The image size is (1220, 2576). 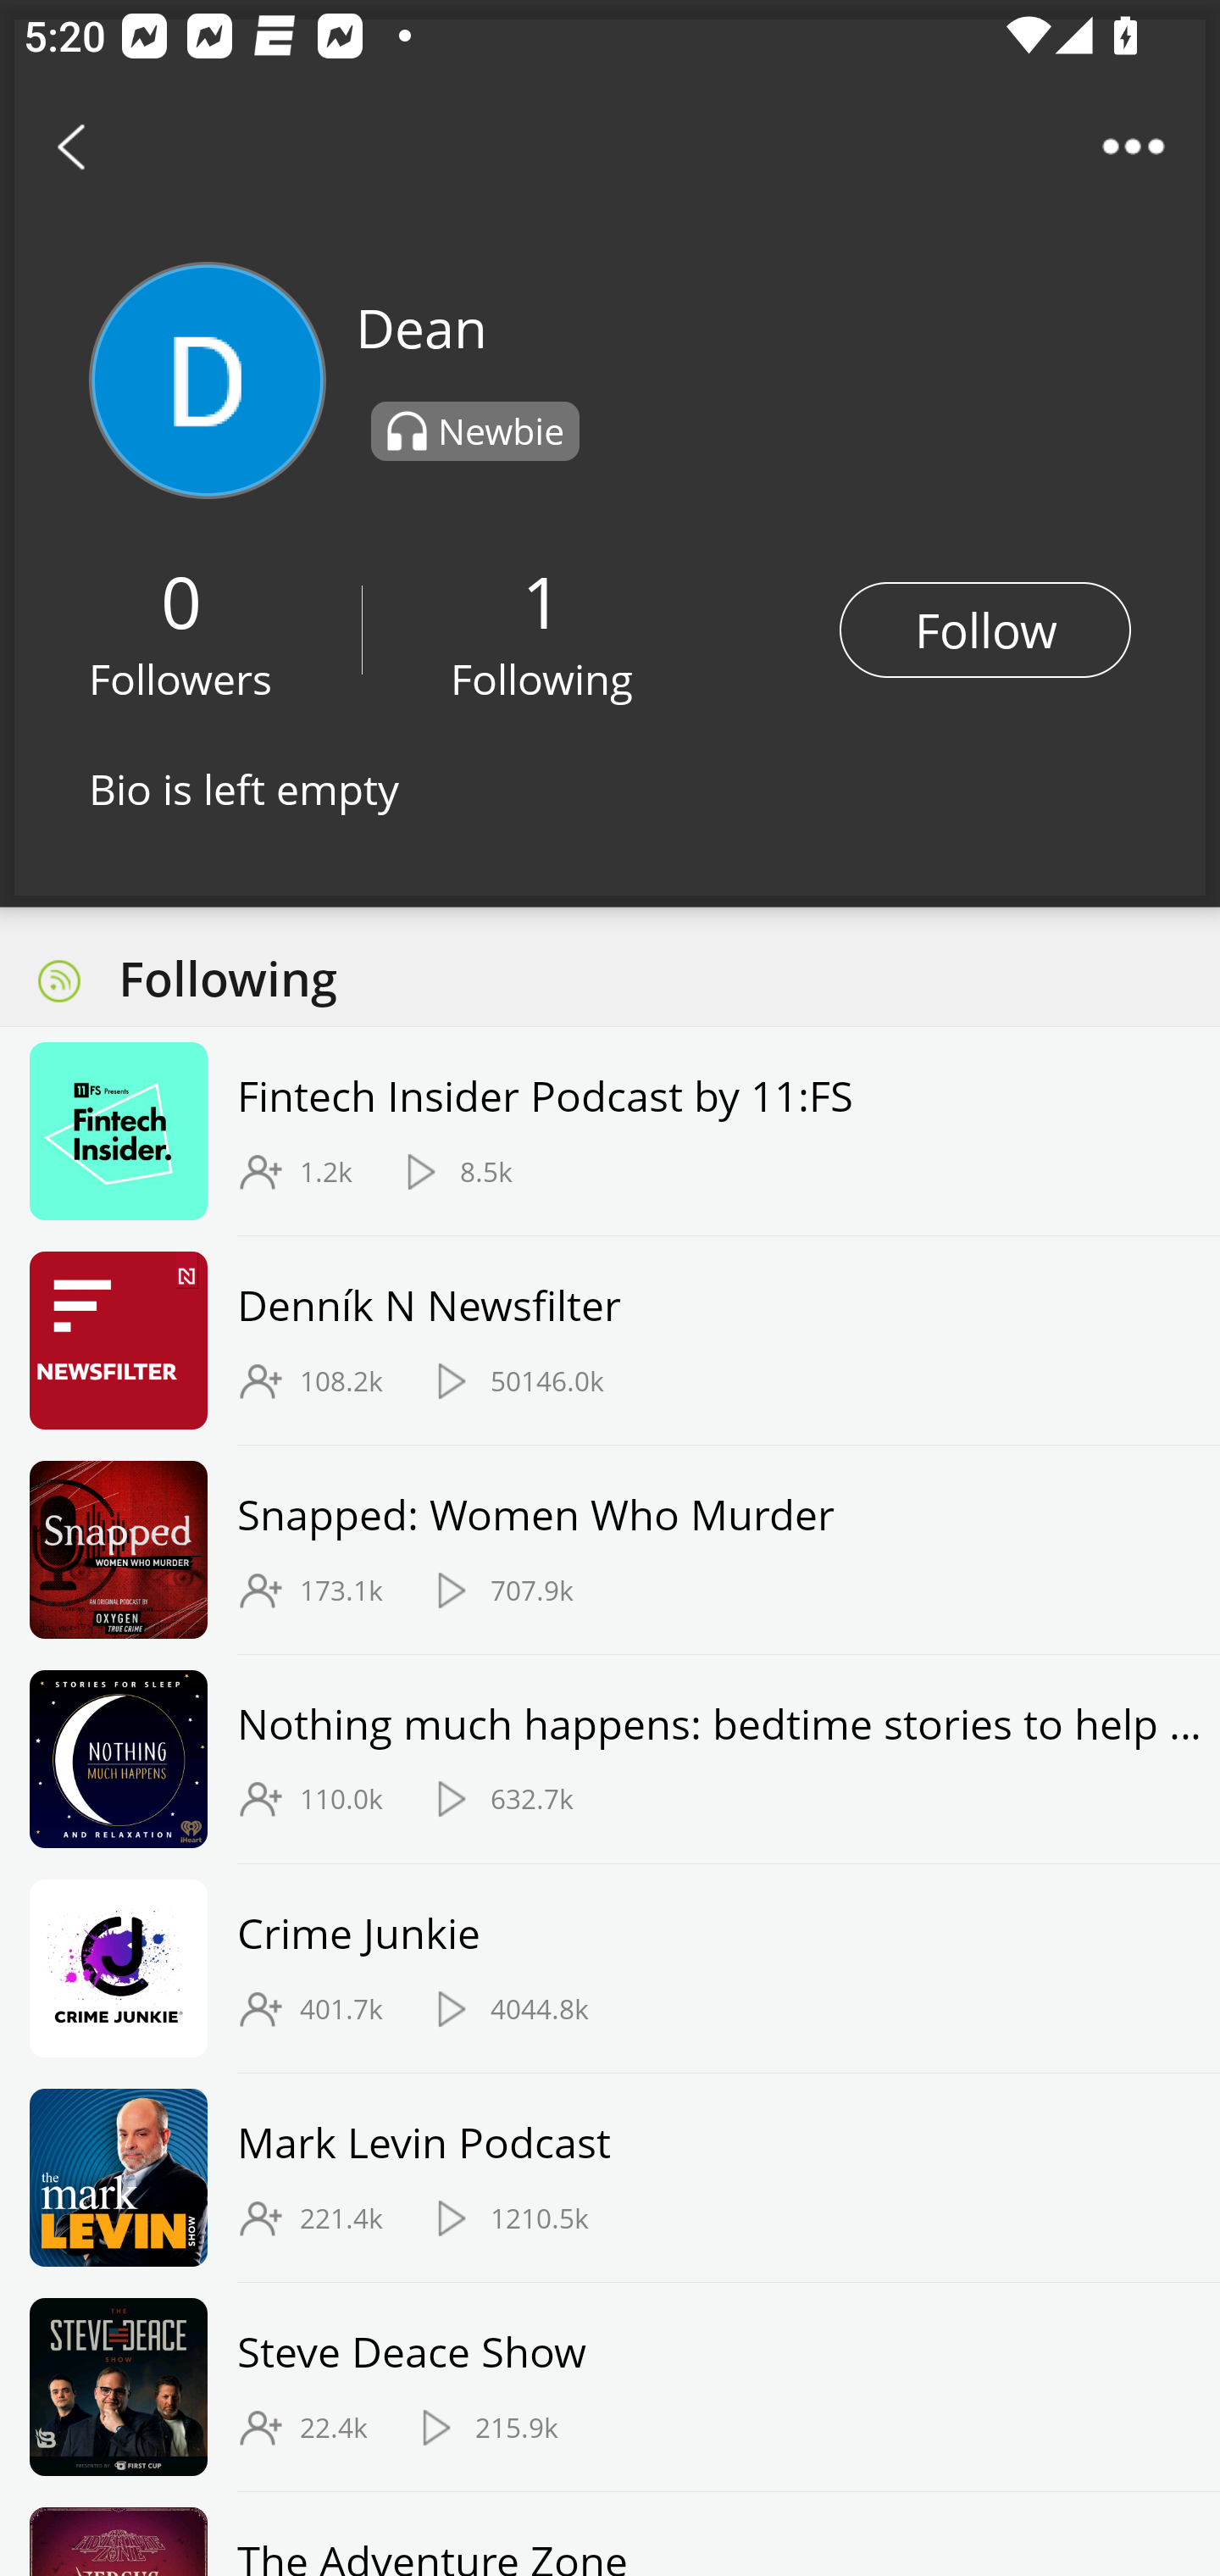 What do you see at coordinates (984, 630) in the screenshot?
I see `Follow` at bounding box center [984, 630].